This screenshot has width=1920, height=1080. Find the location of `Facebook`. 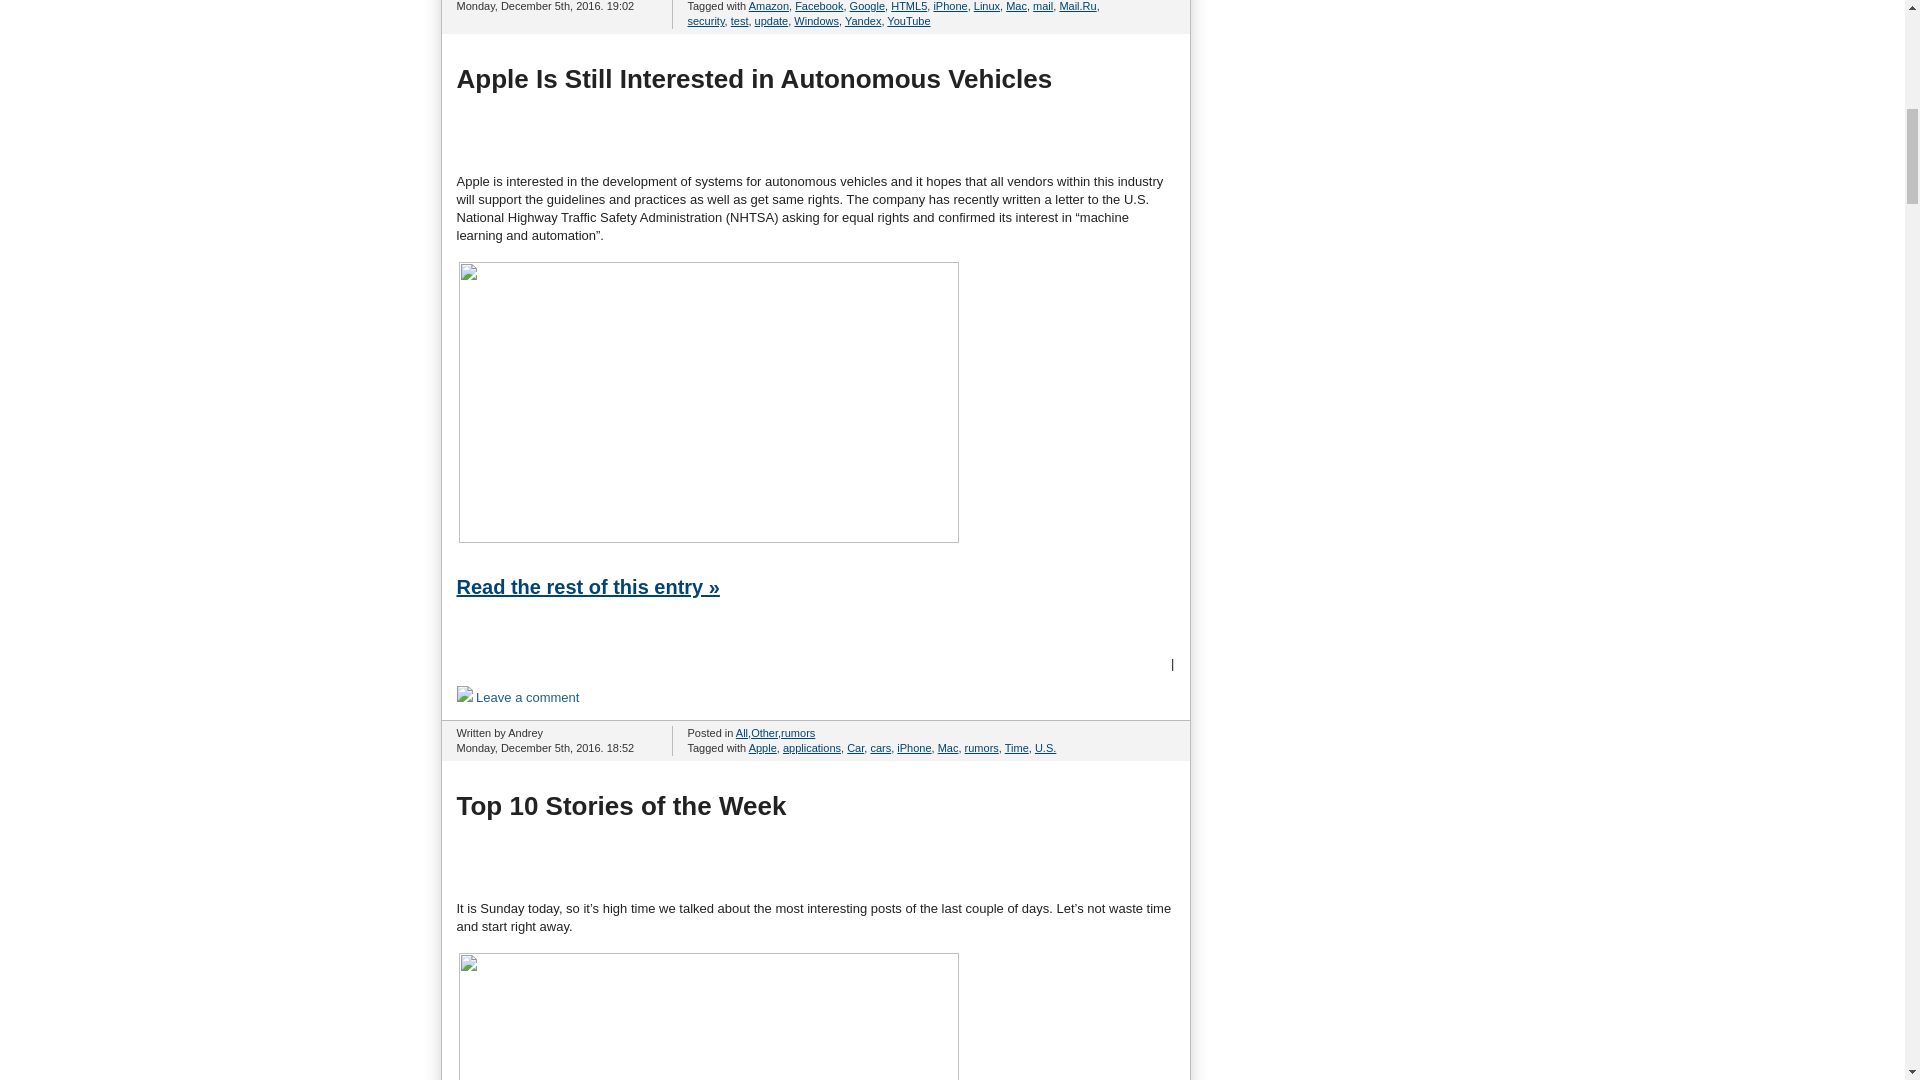

Facebook is located at coordinates (818, 6).